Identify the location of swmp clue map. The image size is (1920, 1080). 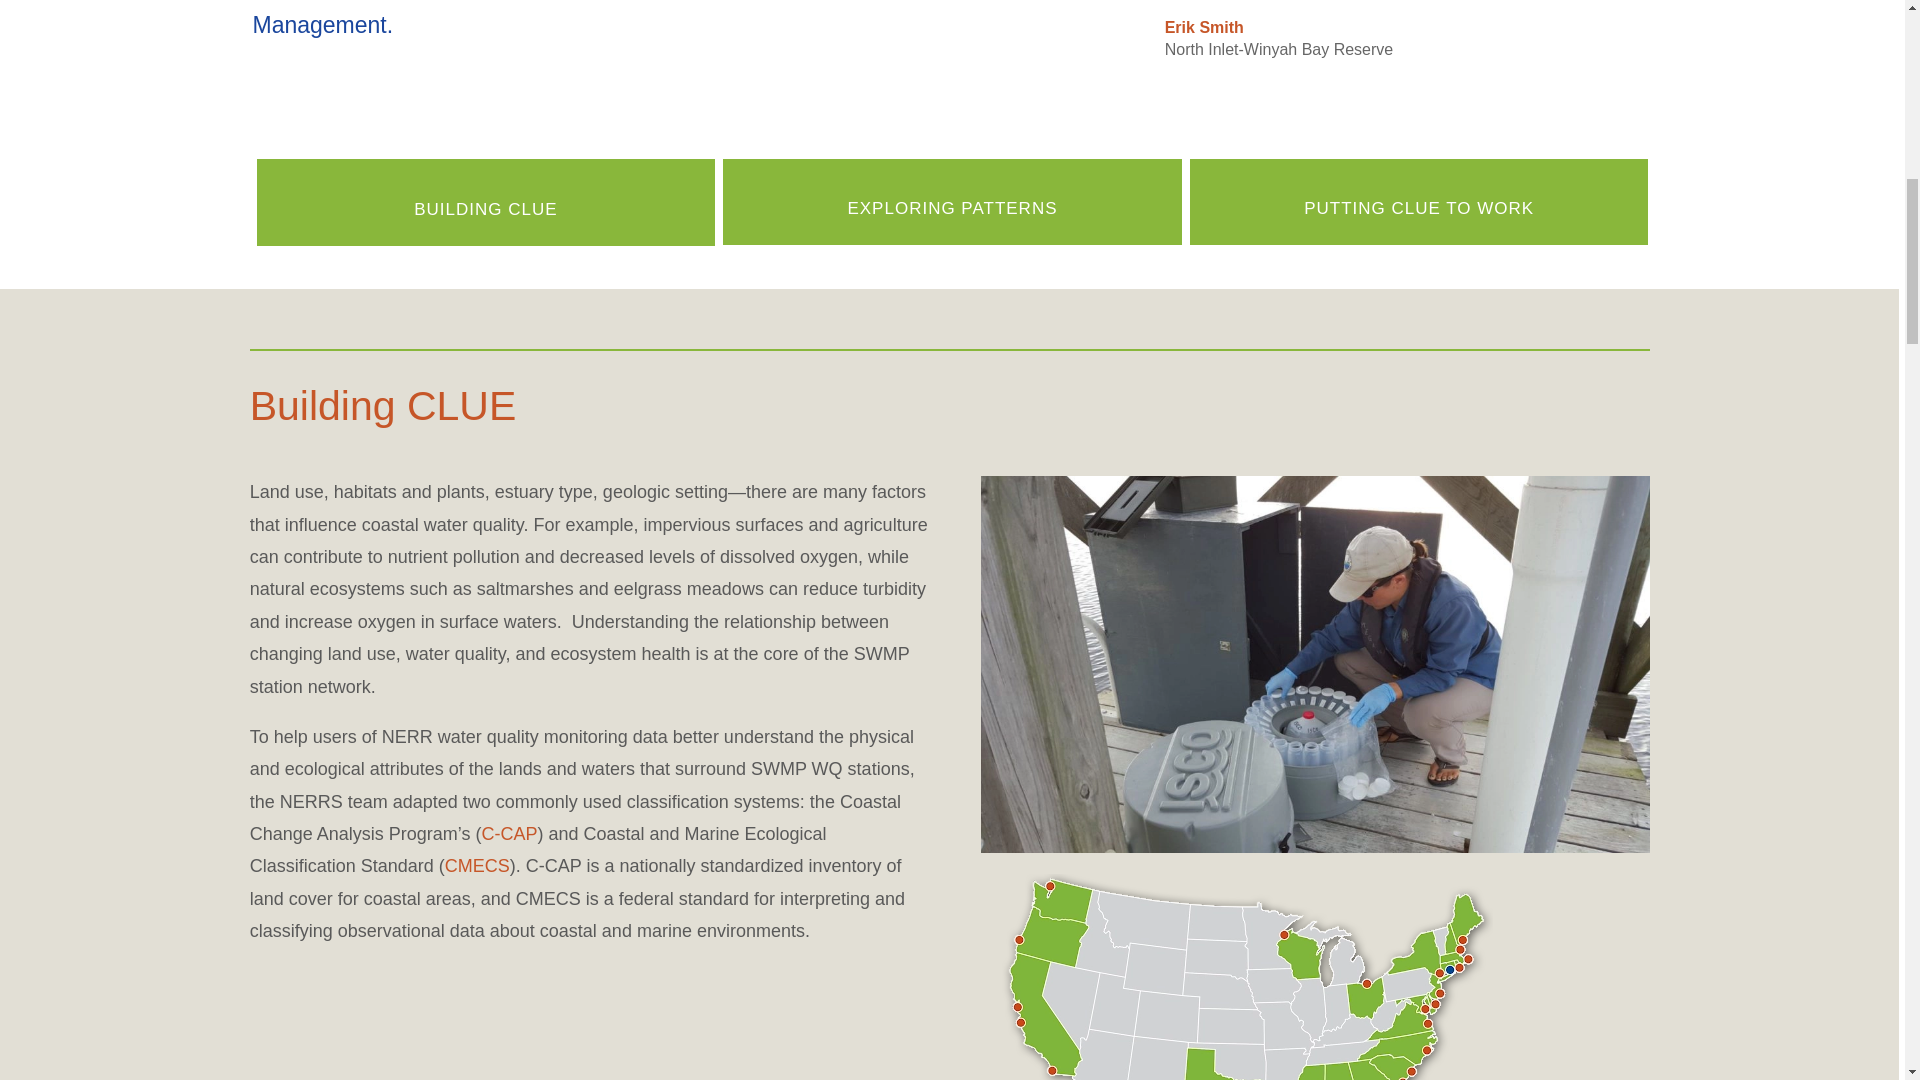
(1237, 976).